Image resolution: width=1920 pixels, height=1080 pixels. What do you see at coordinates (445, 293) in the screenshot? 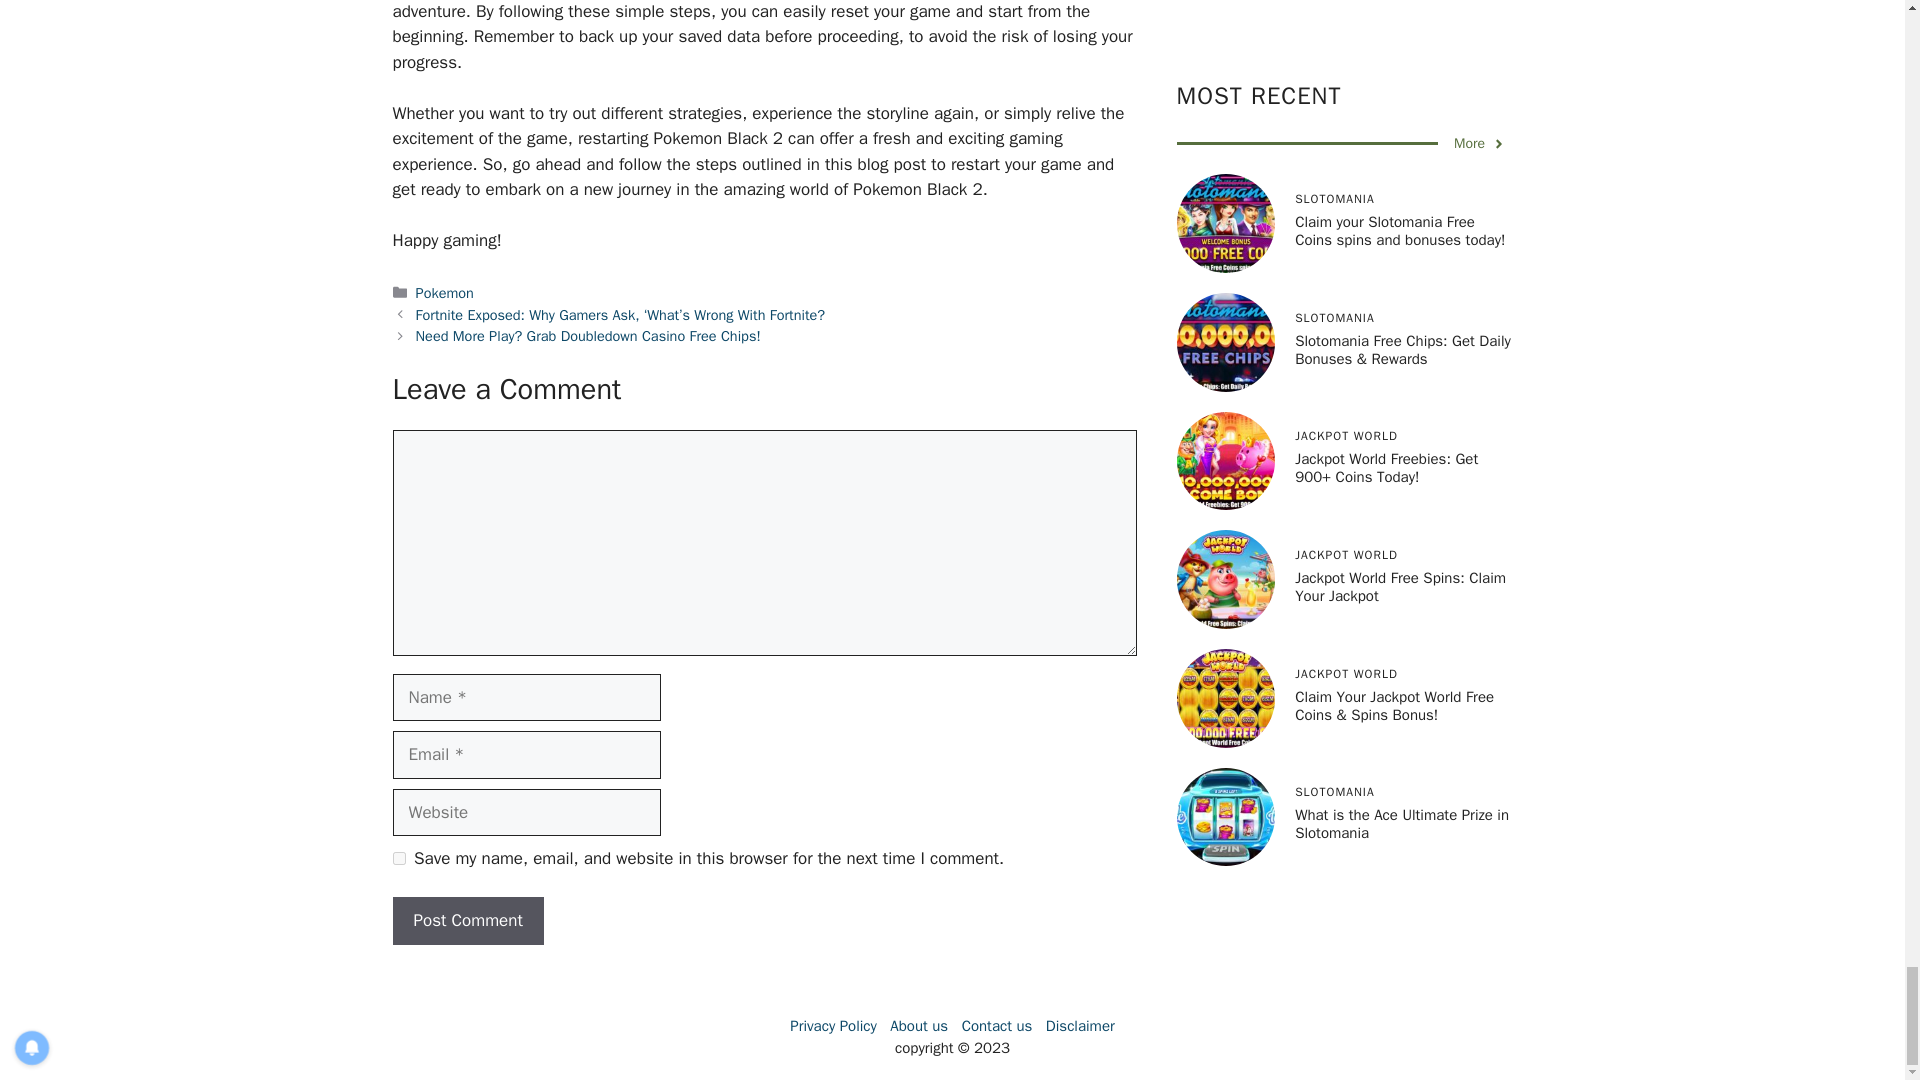
I see `Pokemon` at bounding box center [445, 293].